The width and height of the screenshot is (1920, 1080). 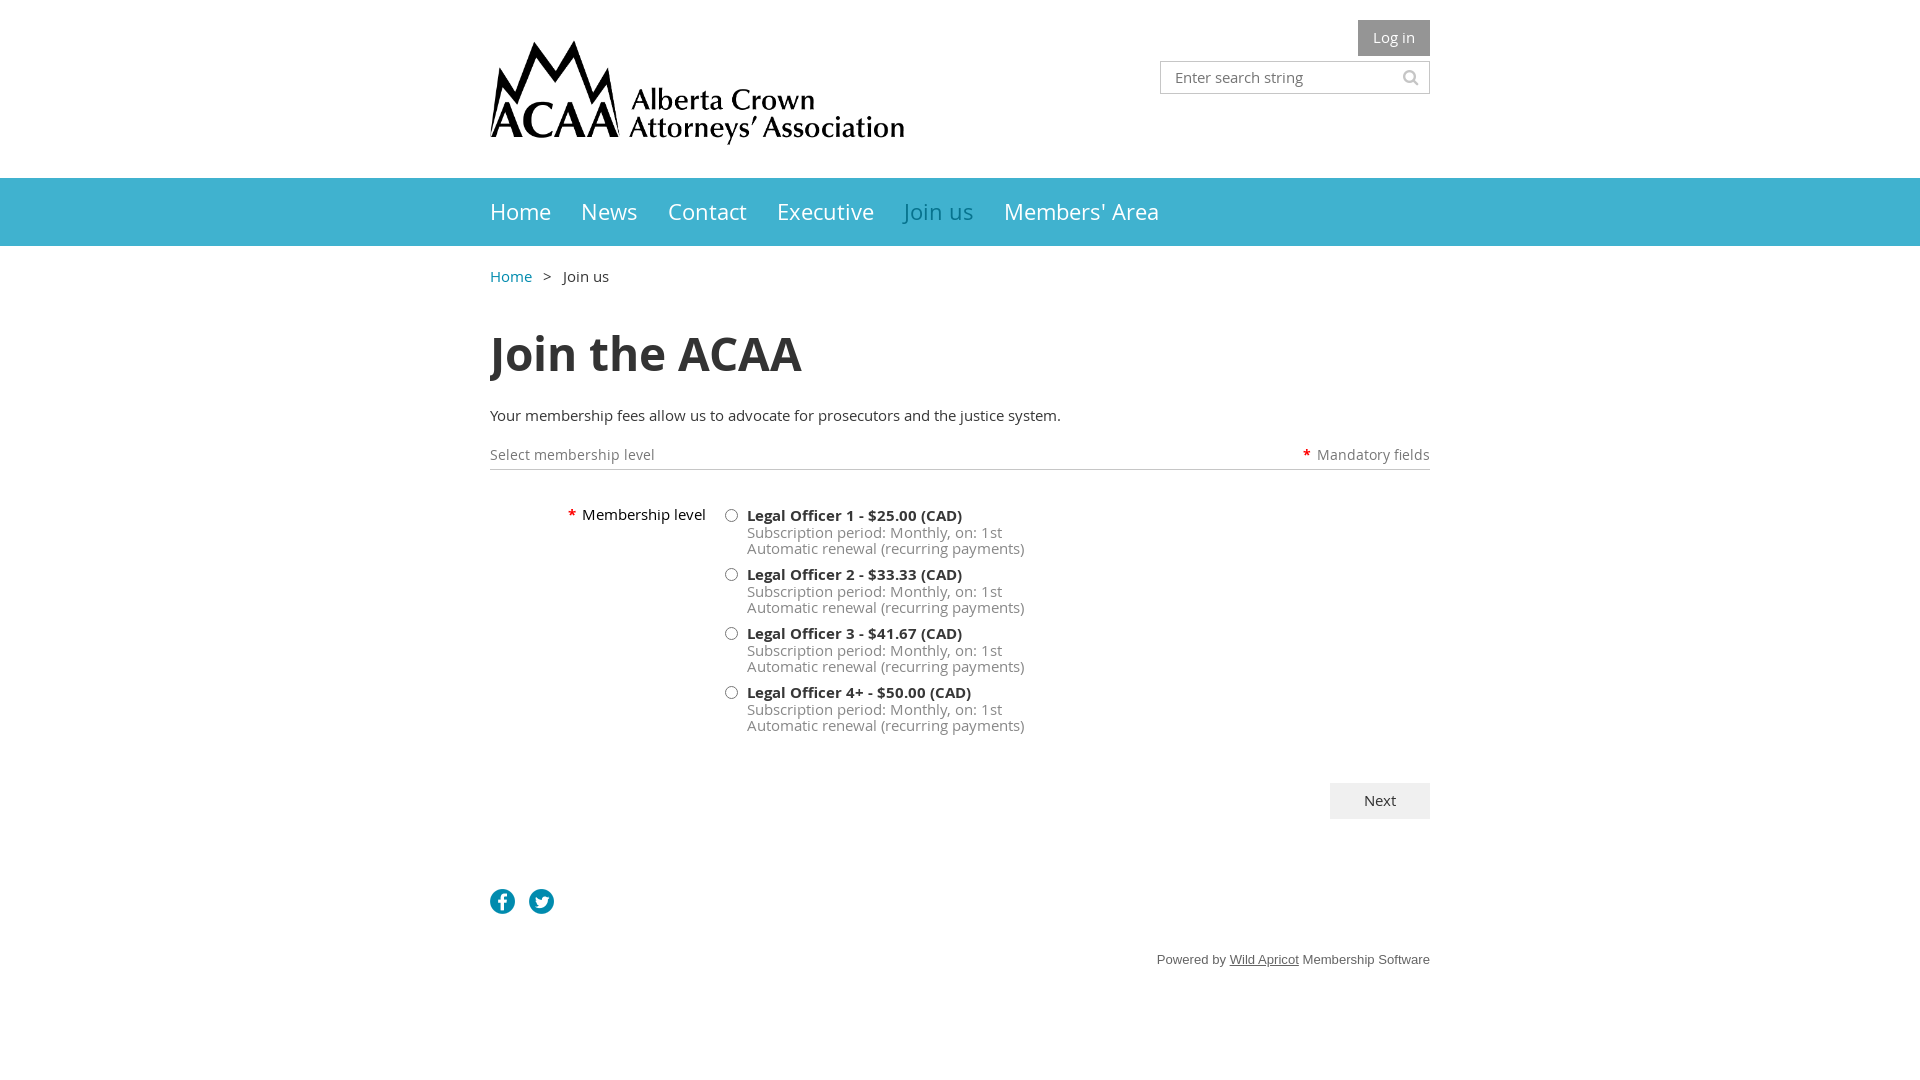 I want to click on Home, so click(x=510, y=276).